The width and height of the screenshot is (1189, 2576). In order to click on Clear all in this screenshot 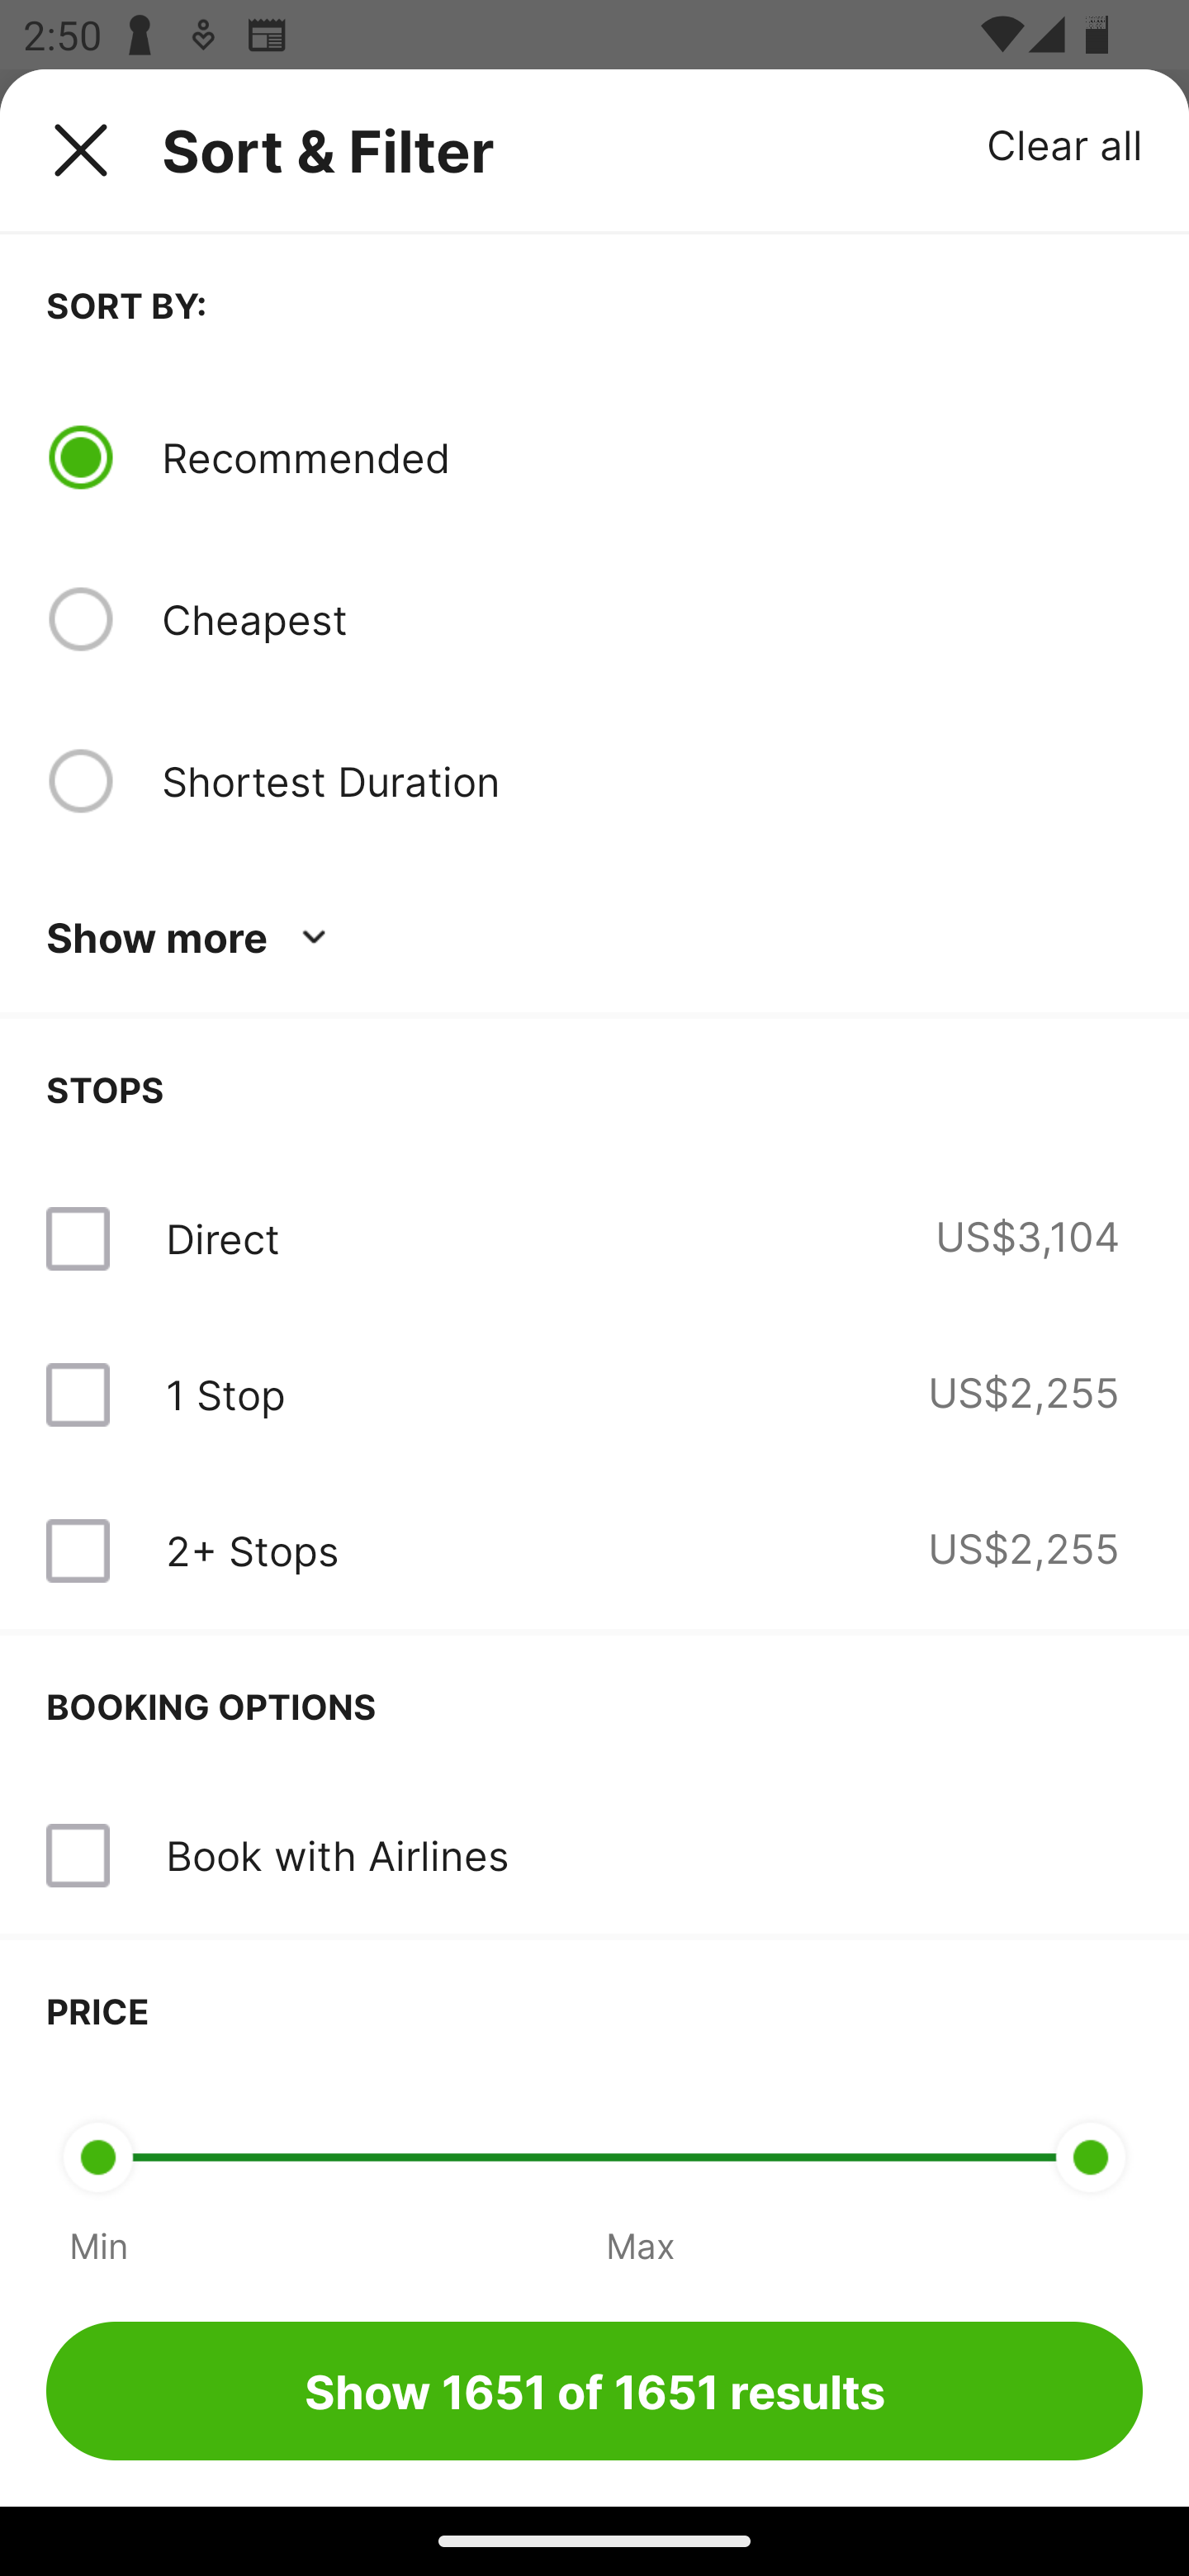, I will do `click(1065, 144)`.